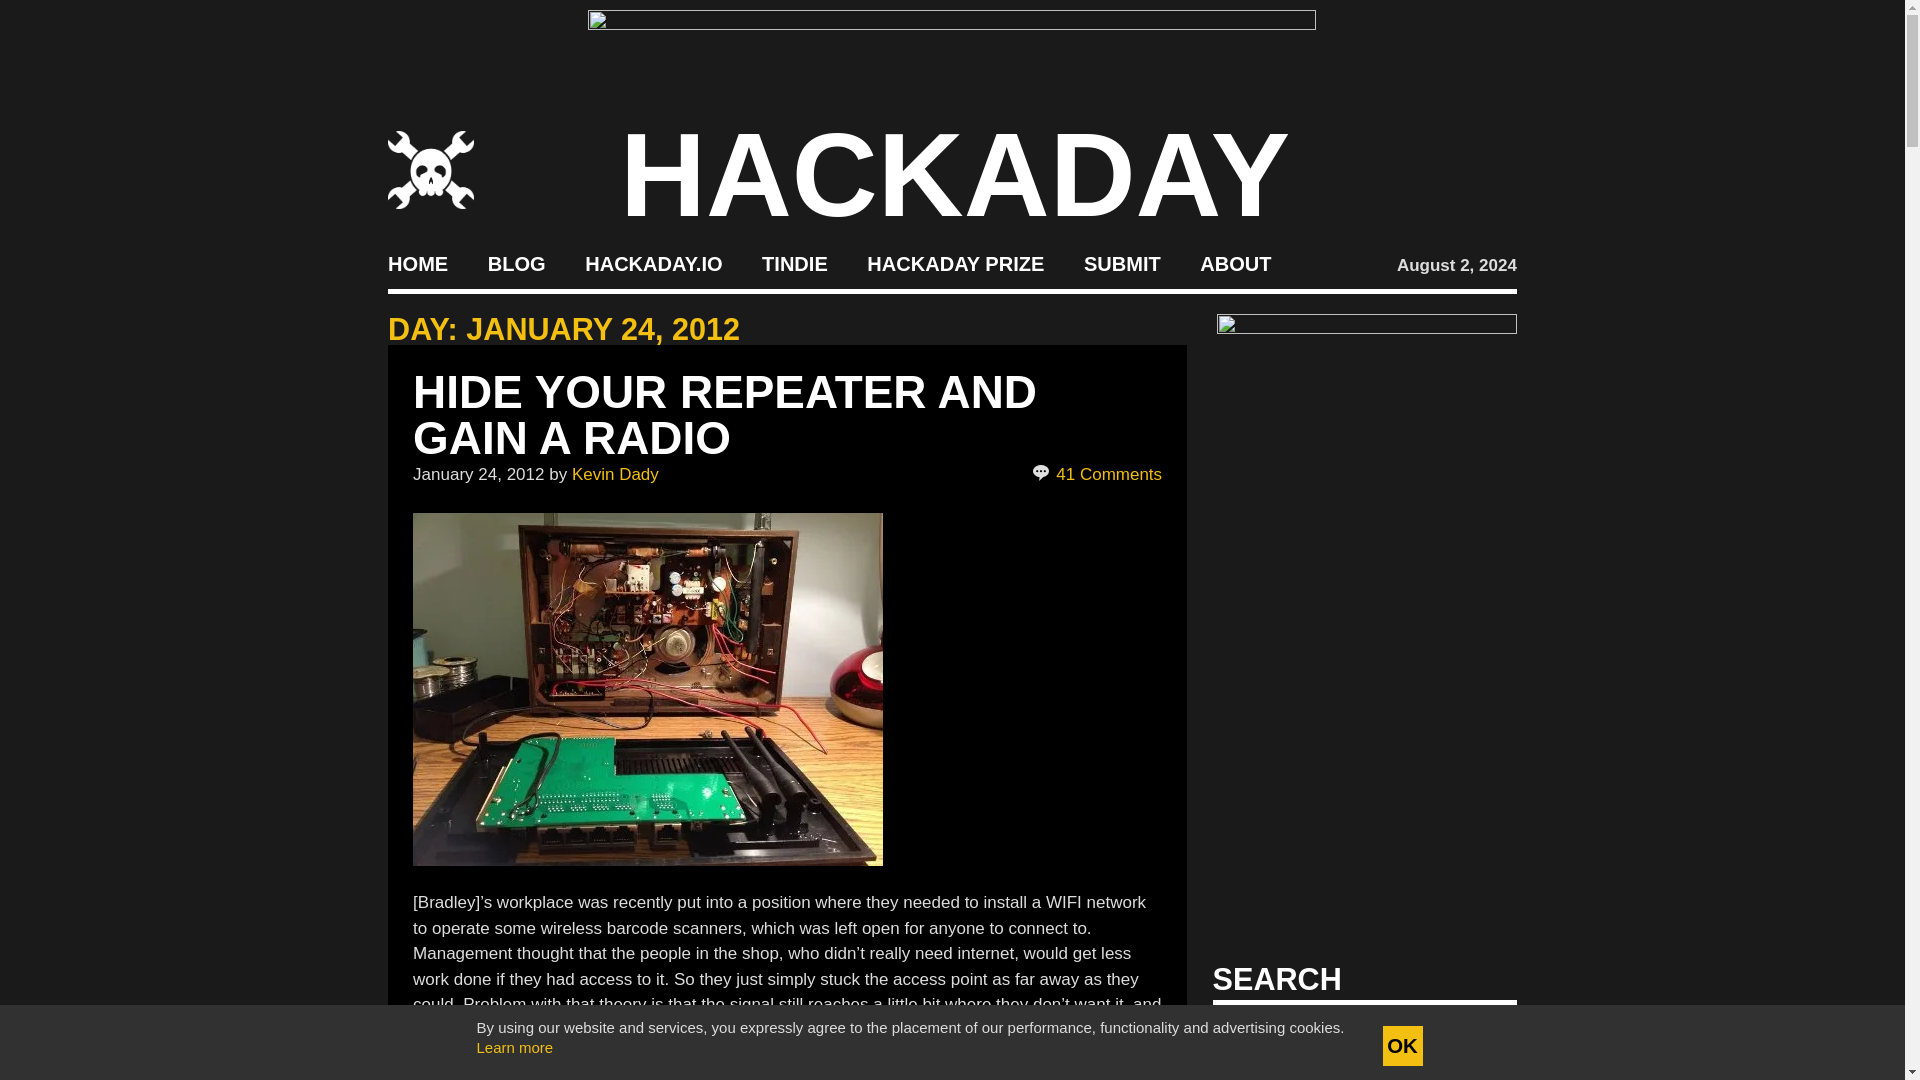 The image size is (1920, 1080). What do you see at coordinates (794, 264) in the screenshot?
I see `TINDIE` at bounding box center [794, 264].